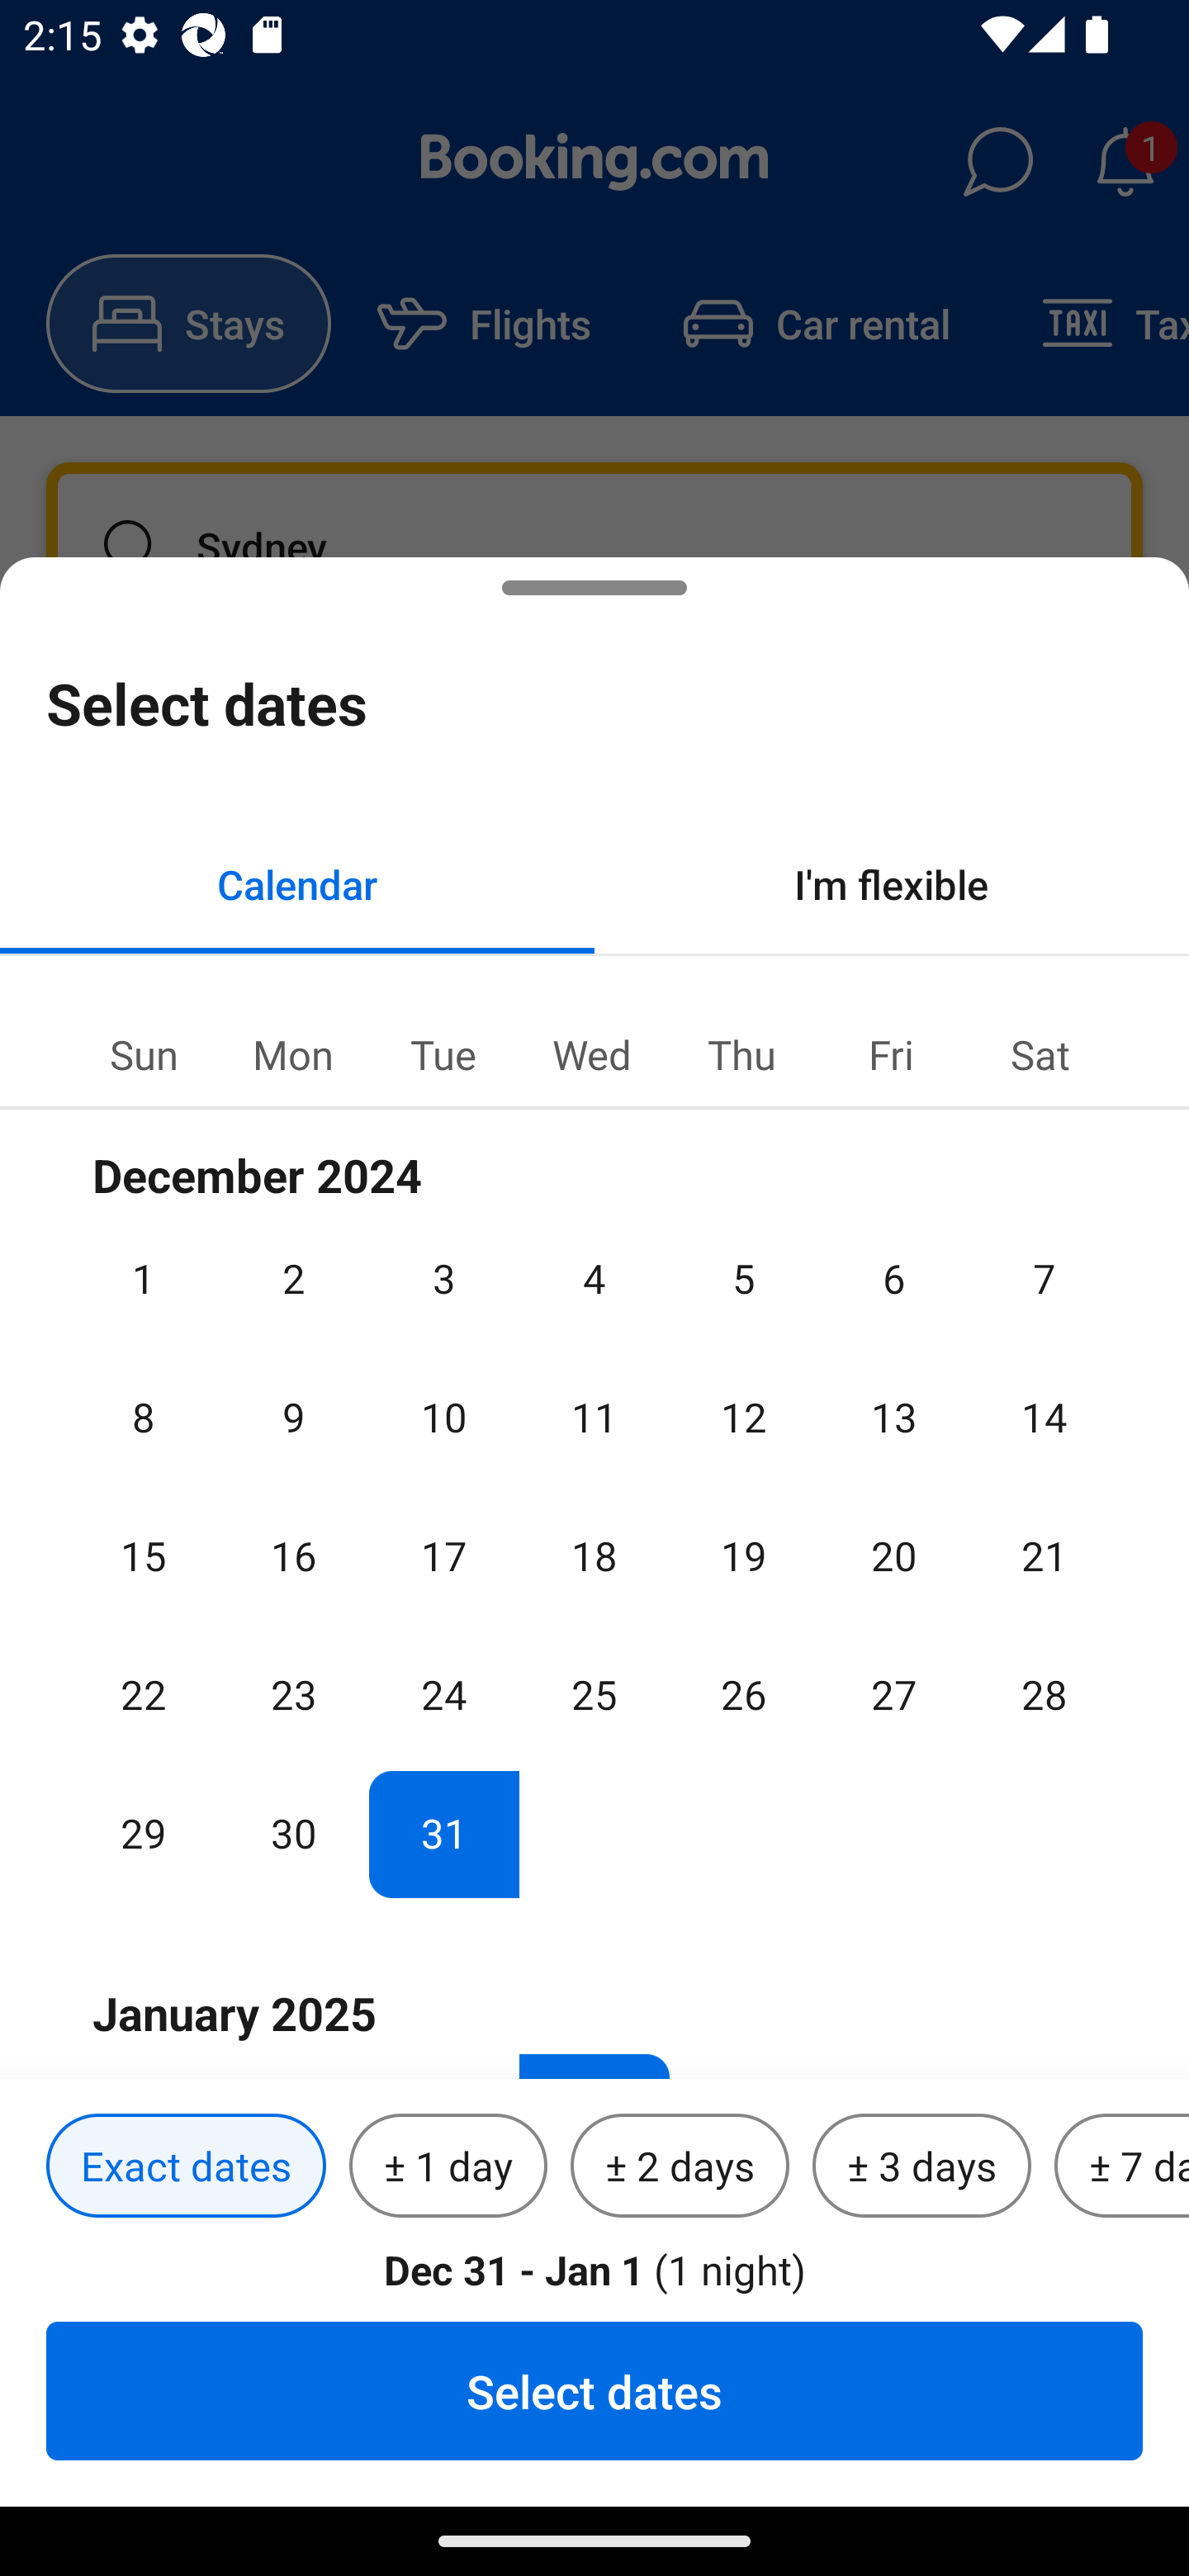  Describe the element at coordinates (921, 2166) in the screenshot. I see `± 3 days` at that location.